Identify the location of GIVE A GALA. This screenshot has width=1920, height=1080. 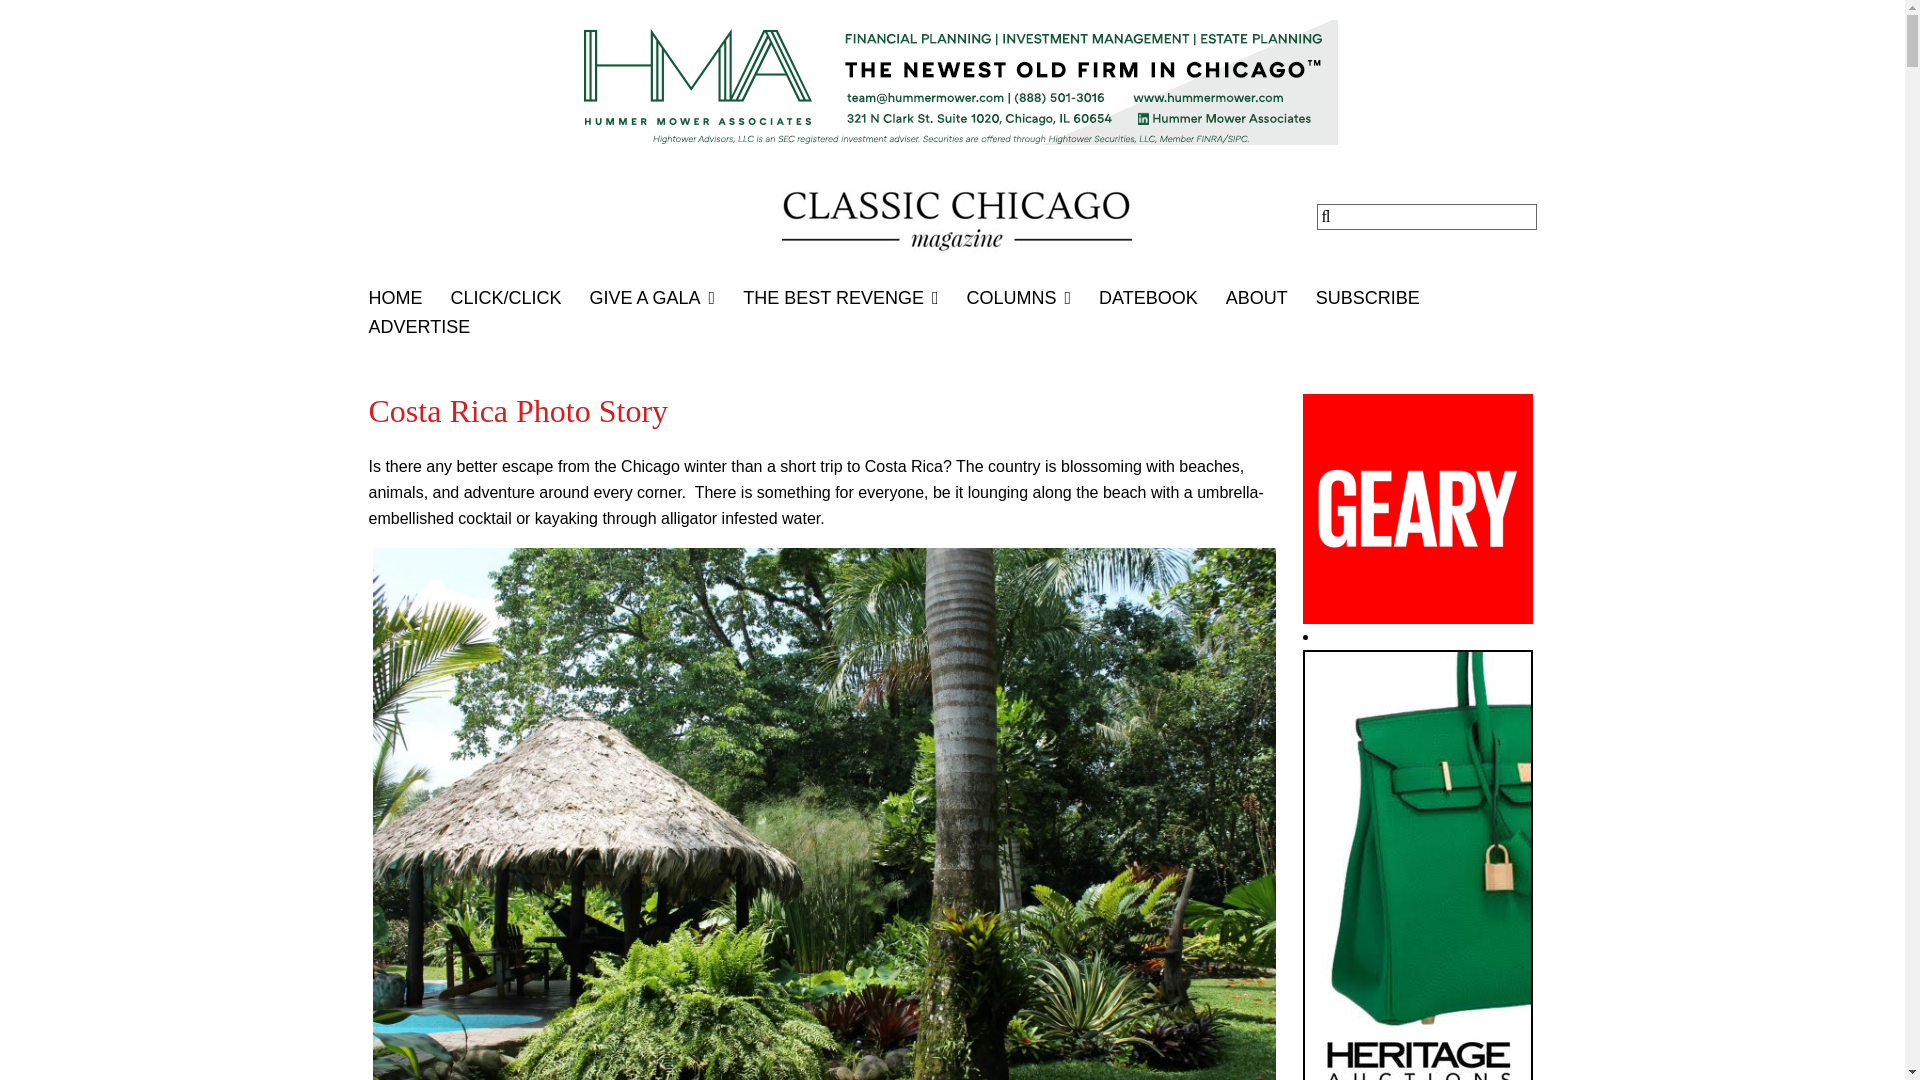
(666, 298).